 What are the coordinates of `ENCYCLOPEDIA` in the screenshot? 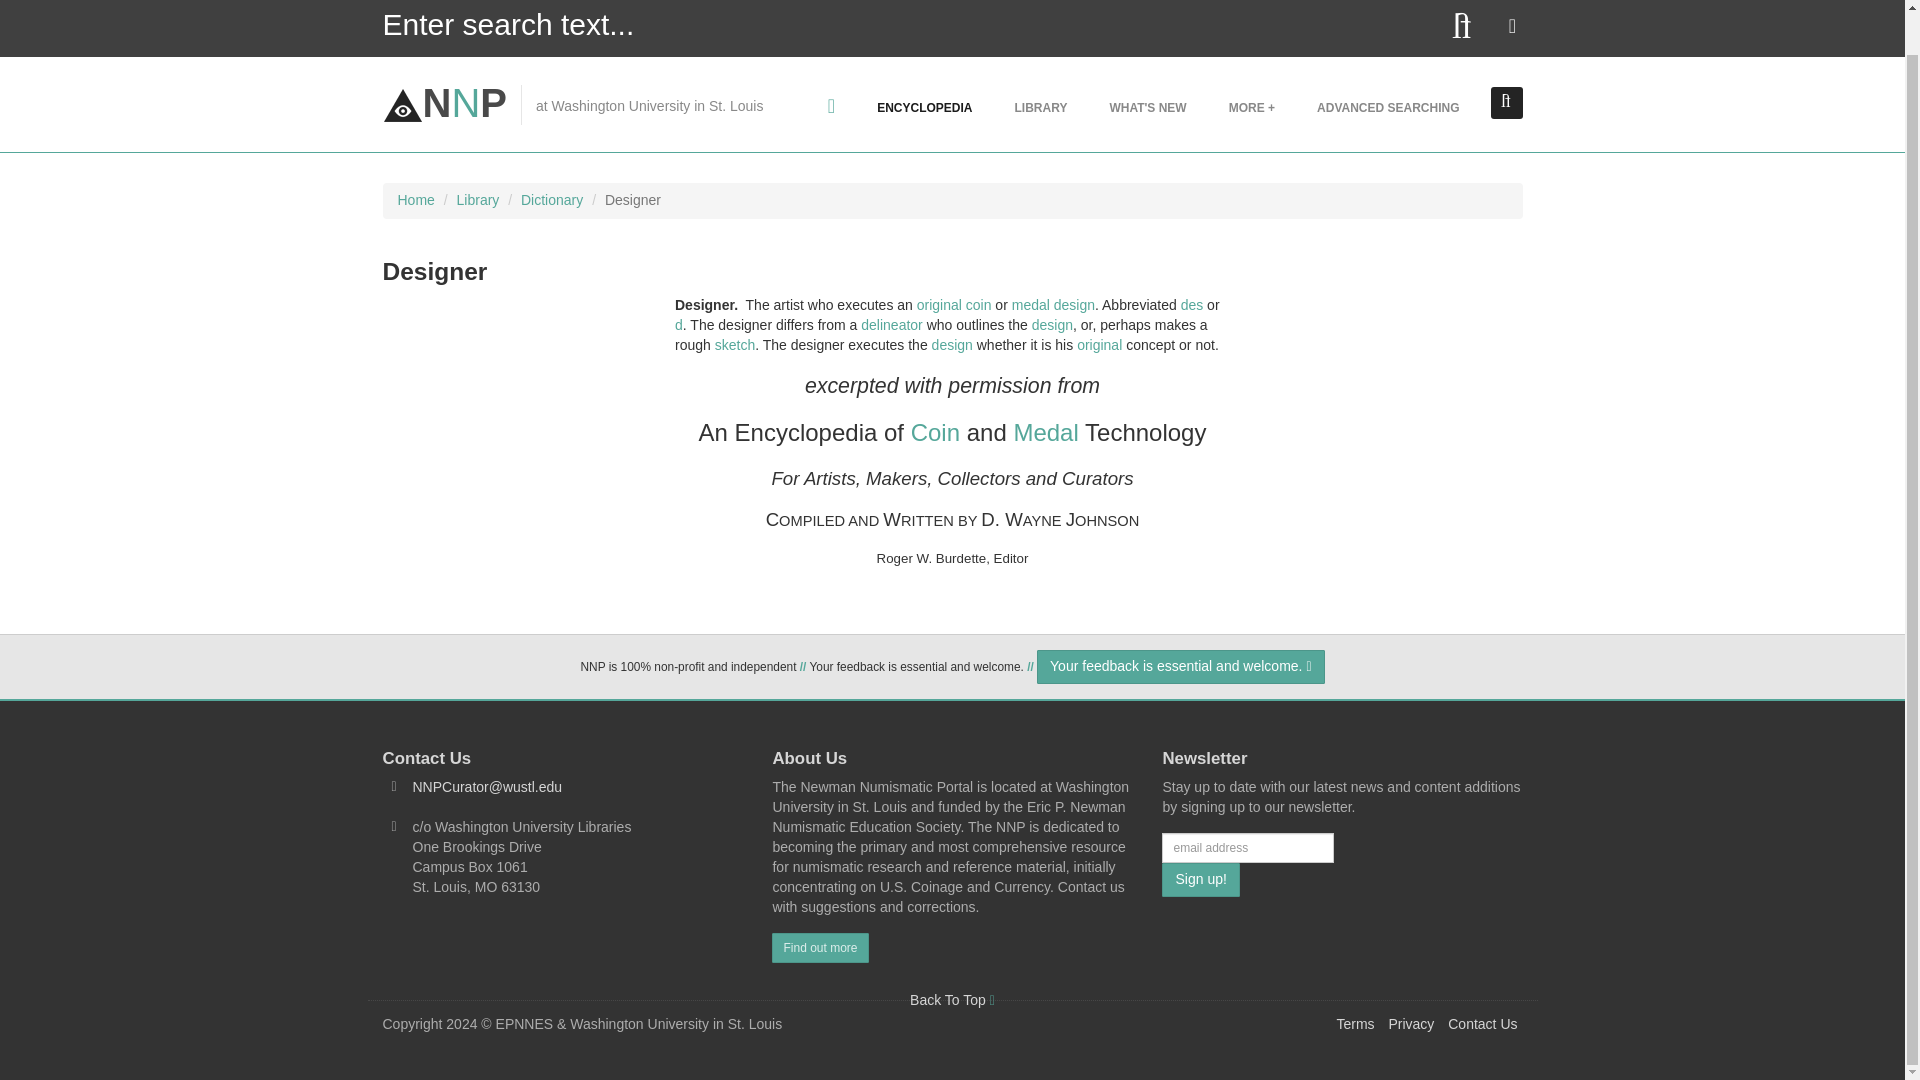 It's located at (924, 106).